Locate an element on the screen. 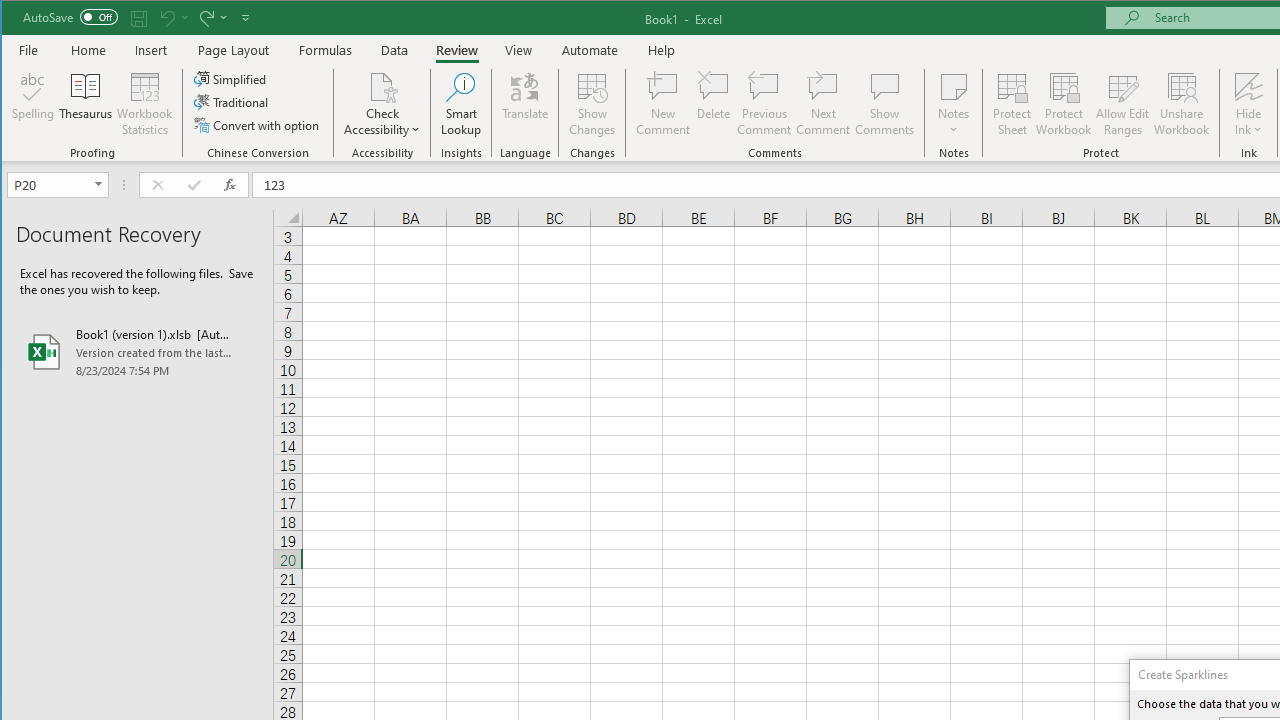 This screenshot has width=1280, height=720. Smart Lookup is located at coordinates (461, 104).